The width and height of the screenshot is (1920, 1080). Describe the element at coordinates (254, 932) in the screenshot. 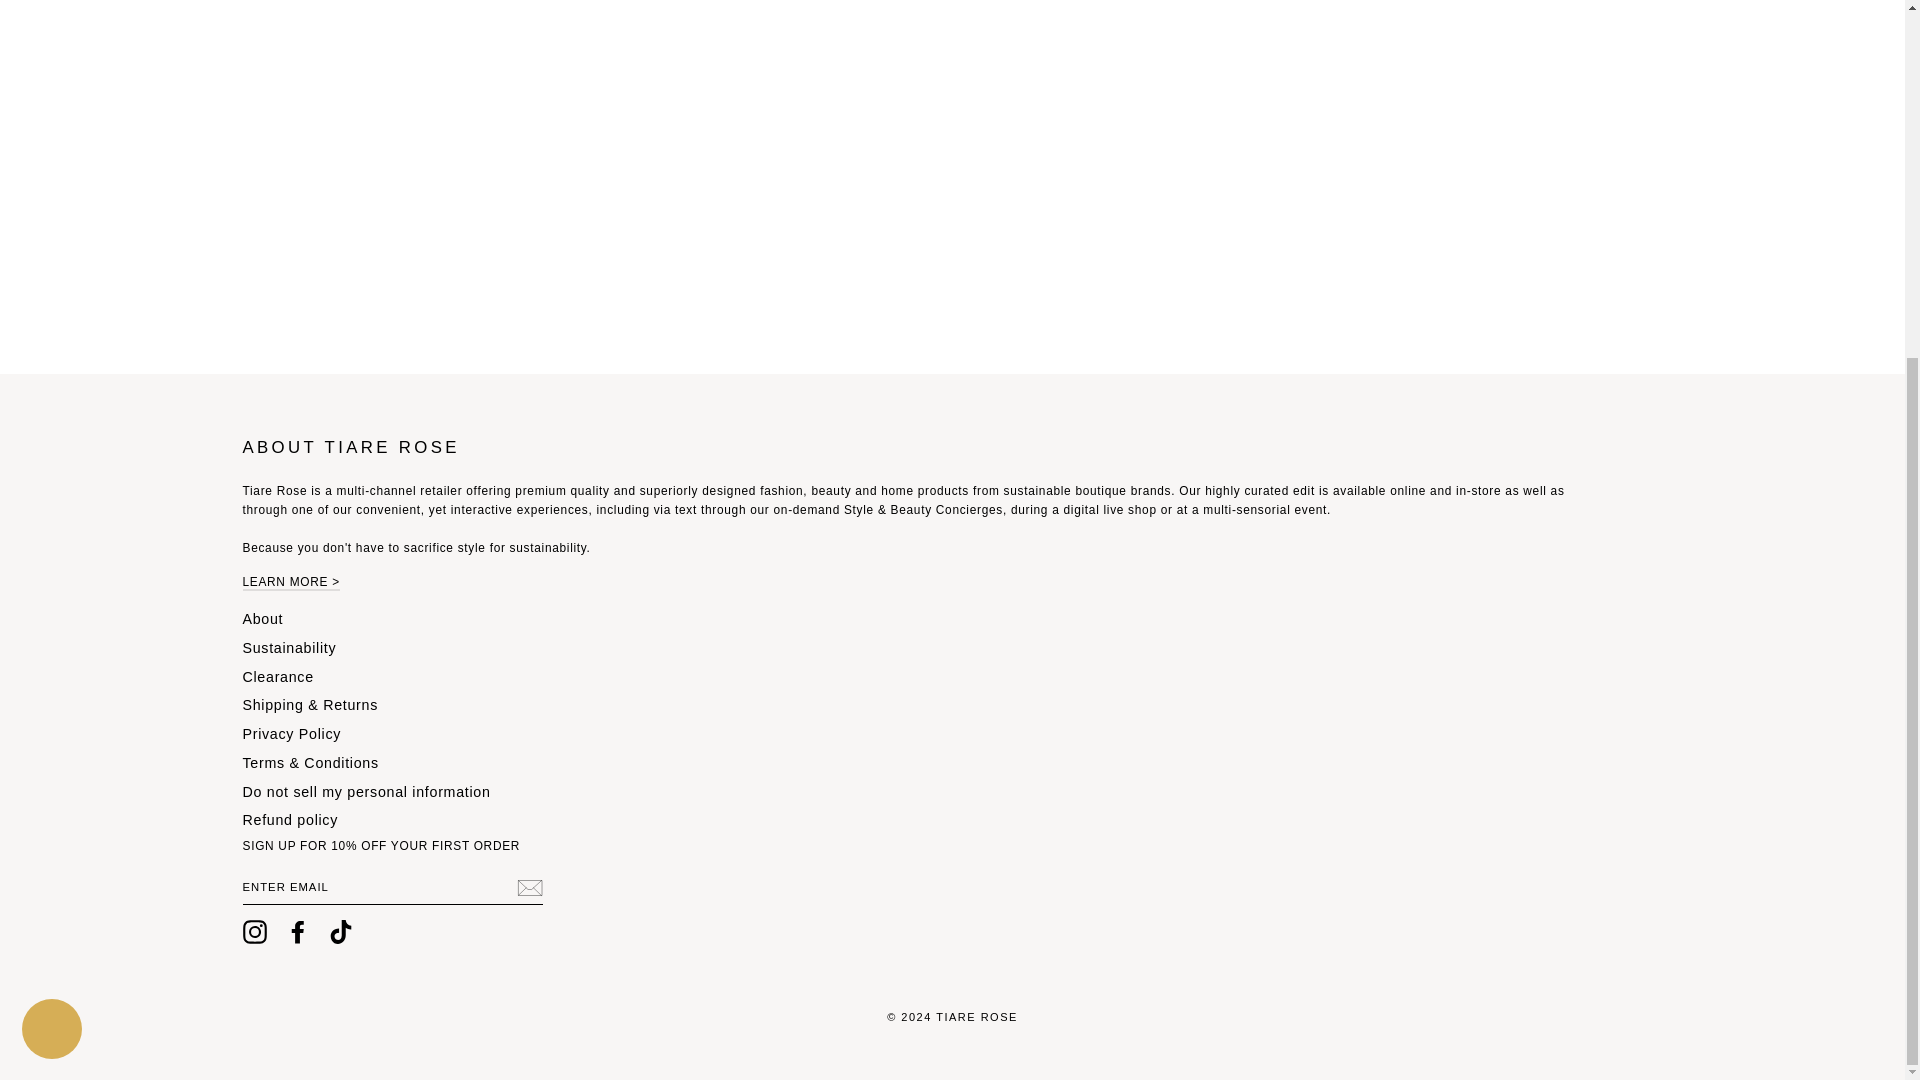

I see `Tiare Rose on Instagram` at that location.